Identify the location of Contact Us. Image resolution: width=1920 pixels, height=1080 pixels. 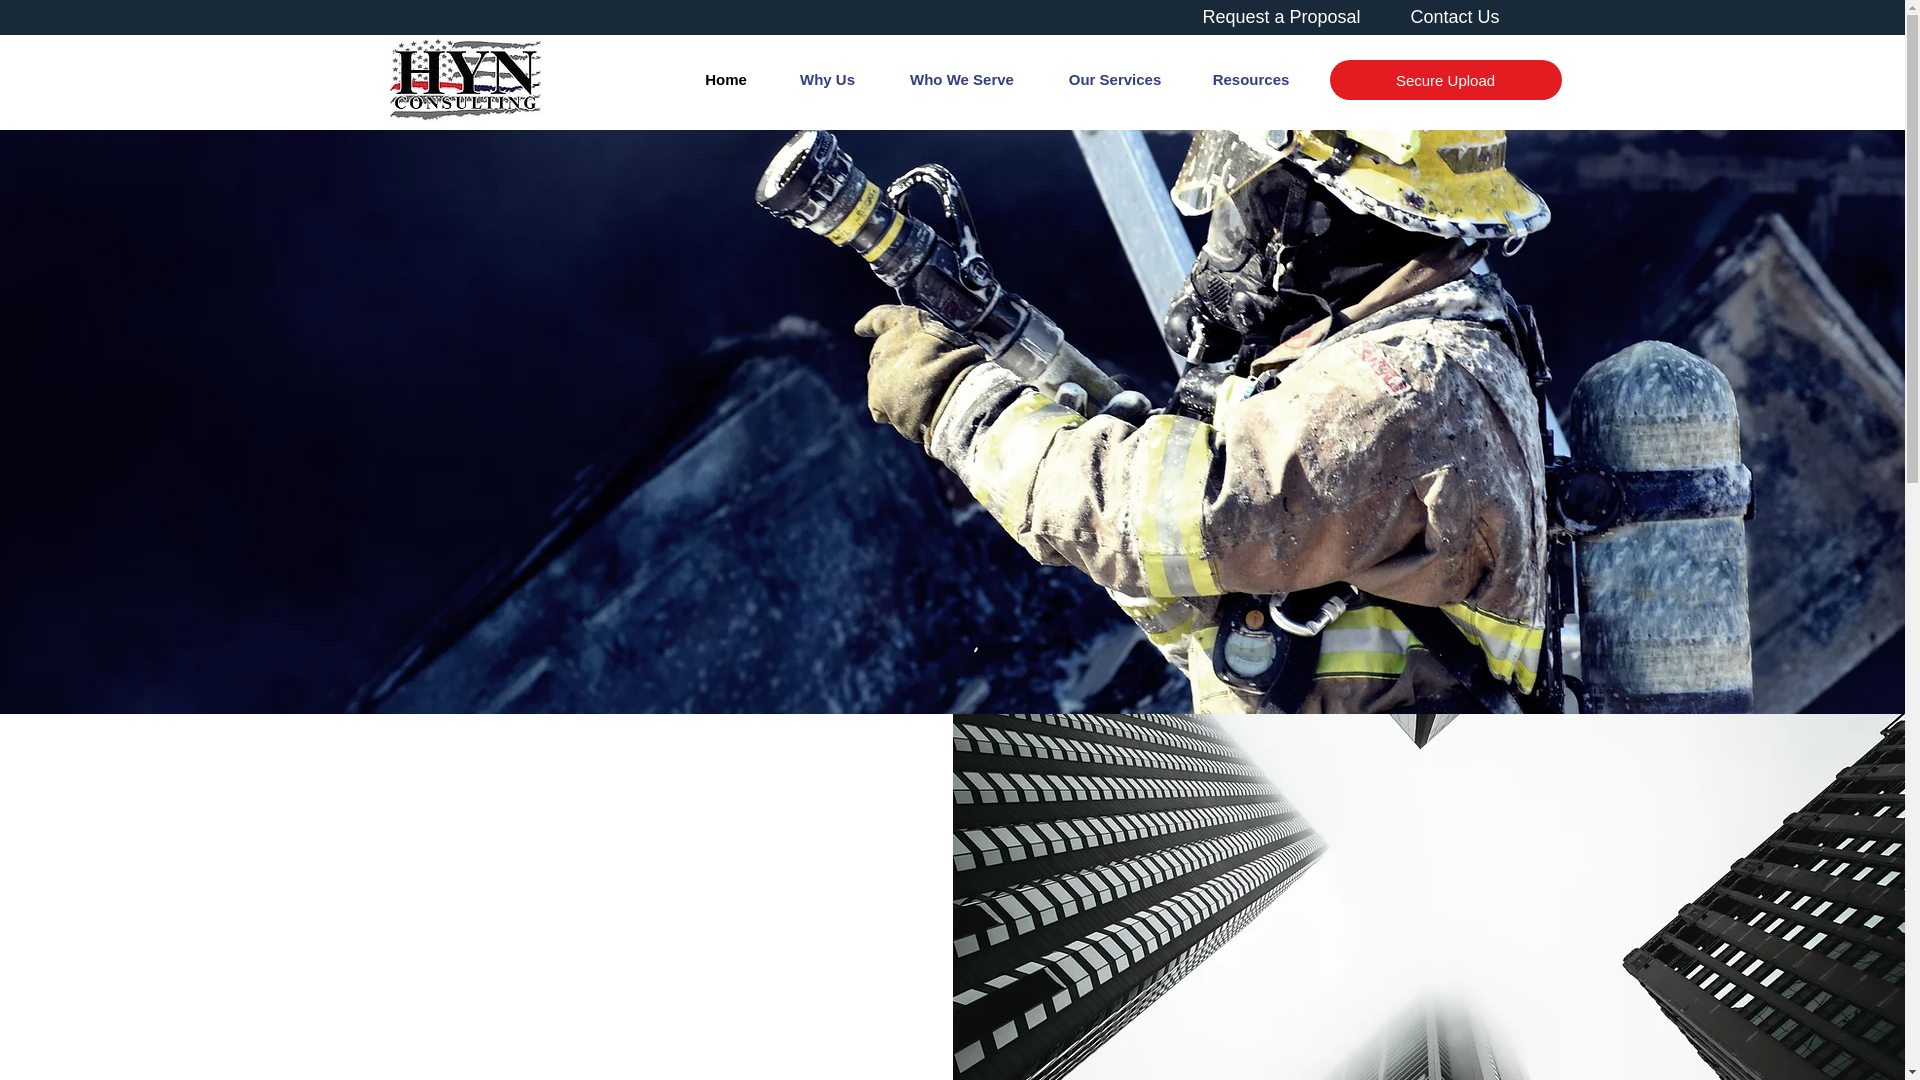
(1454, 16).